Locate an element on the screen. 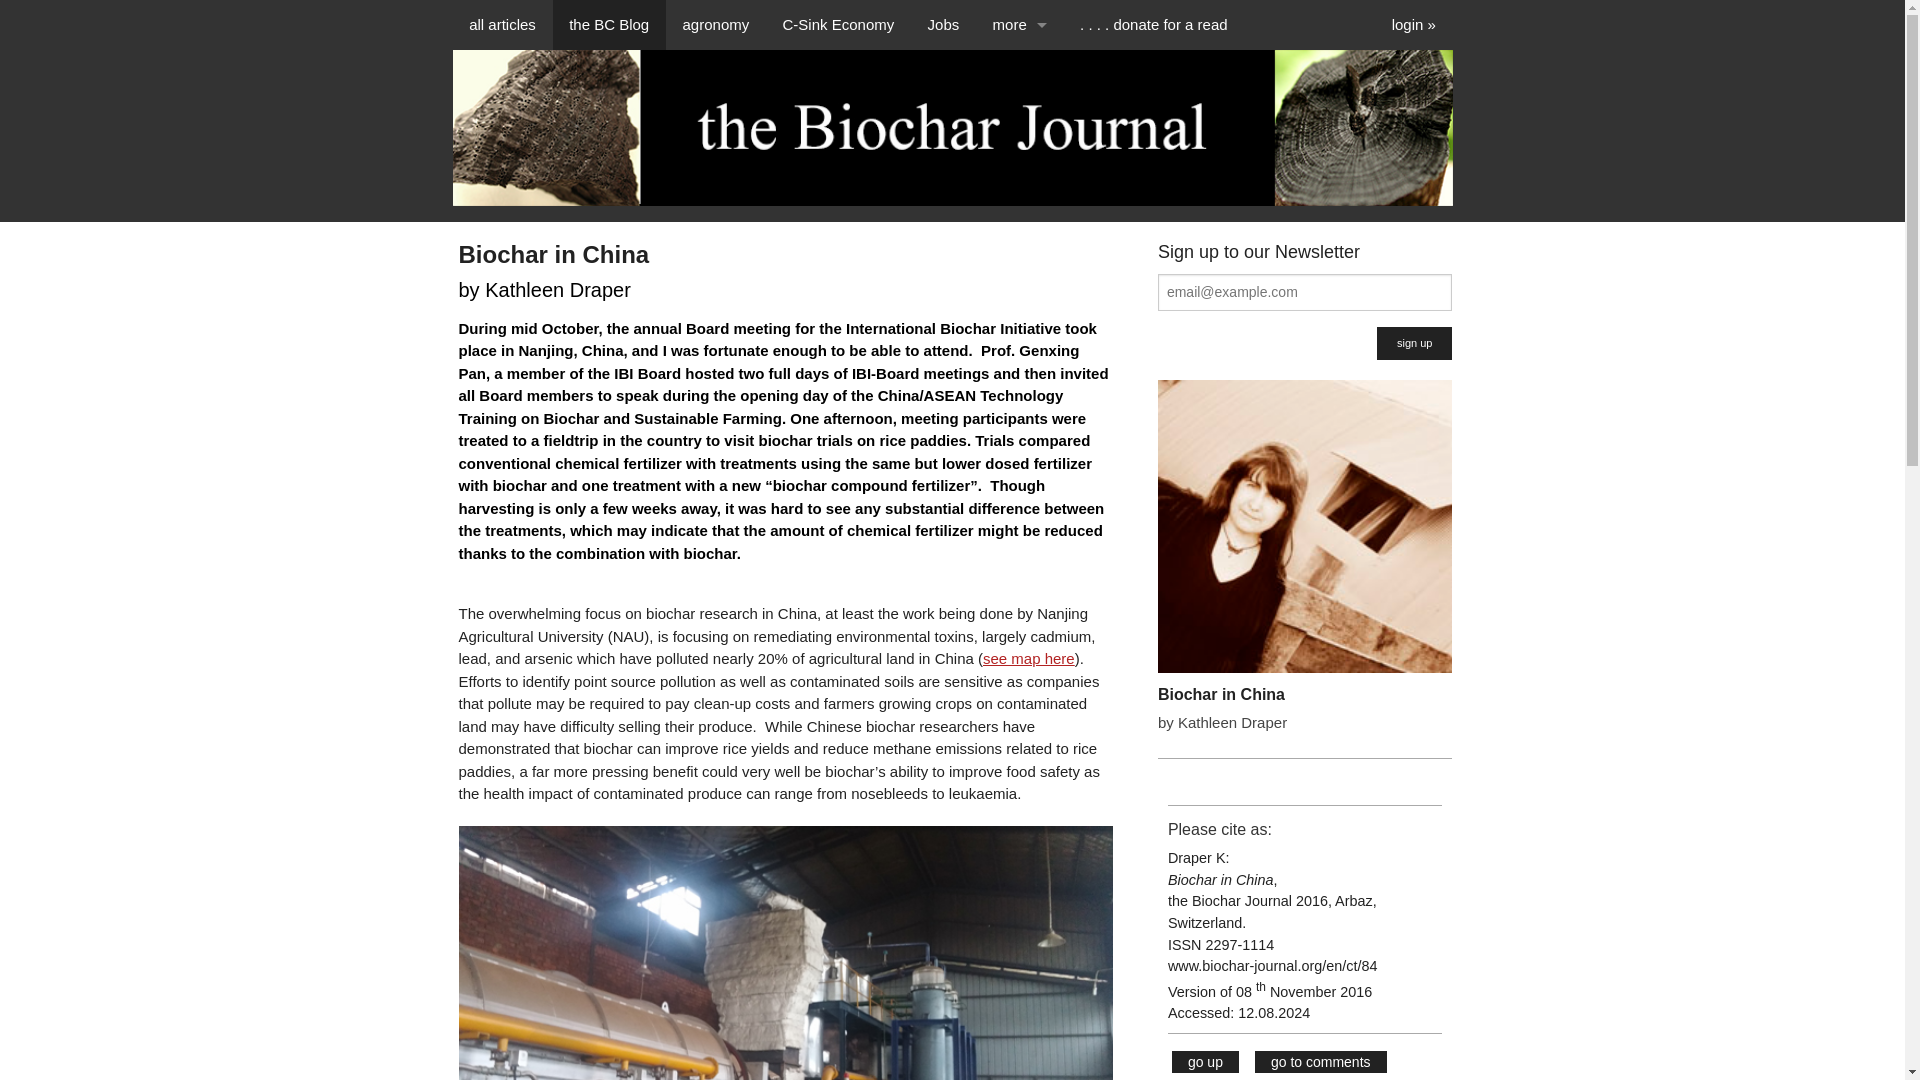 The width and height of the screenshot is (1920, 1080). the BC Blog is located at coordinates (608, 24).